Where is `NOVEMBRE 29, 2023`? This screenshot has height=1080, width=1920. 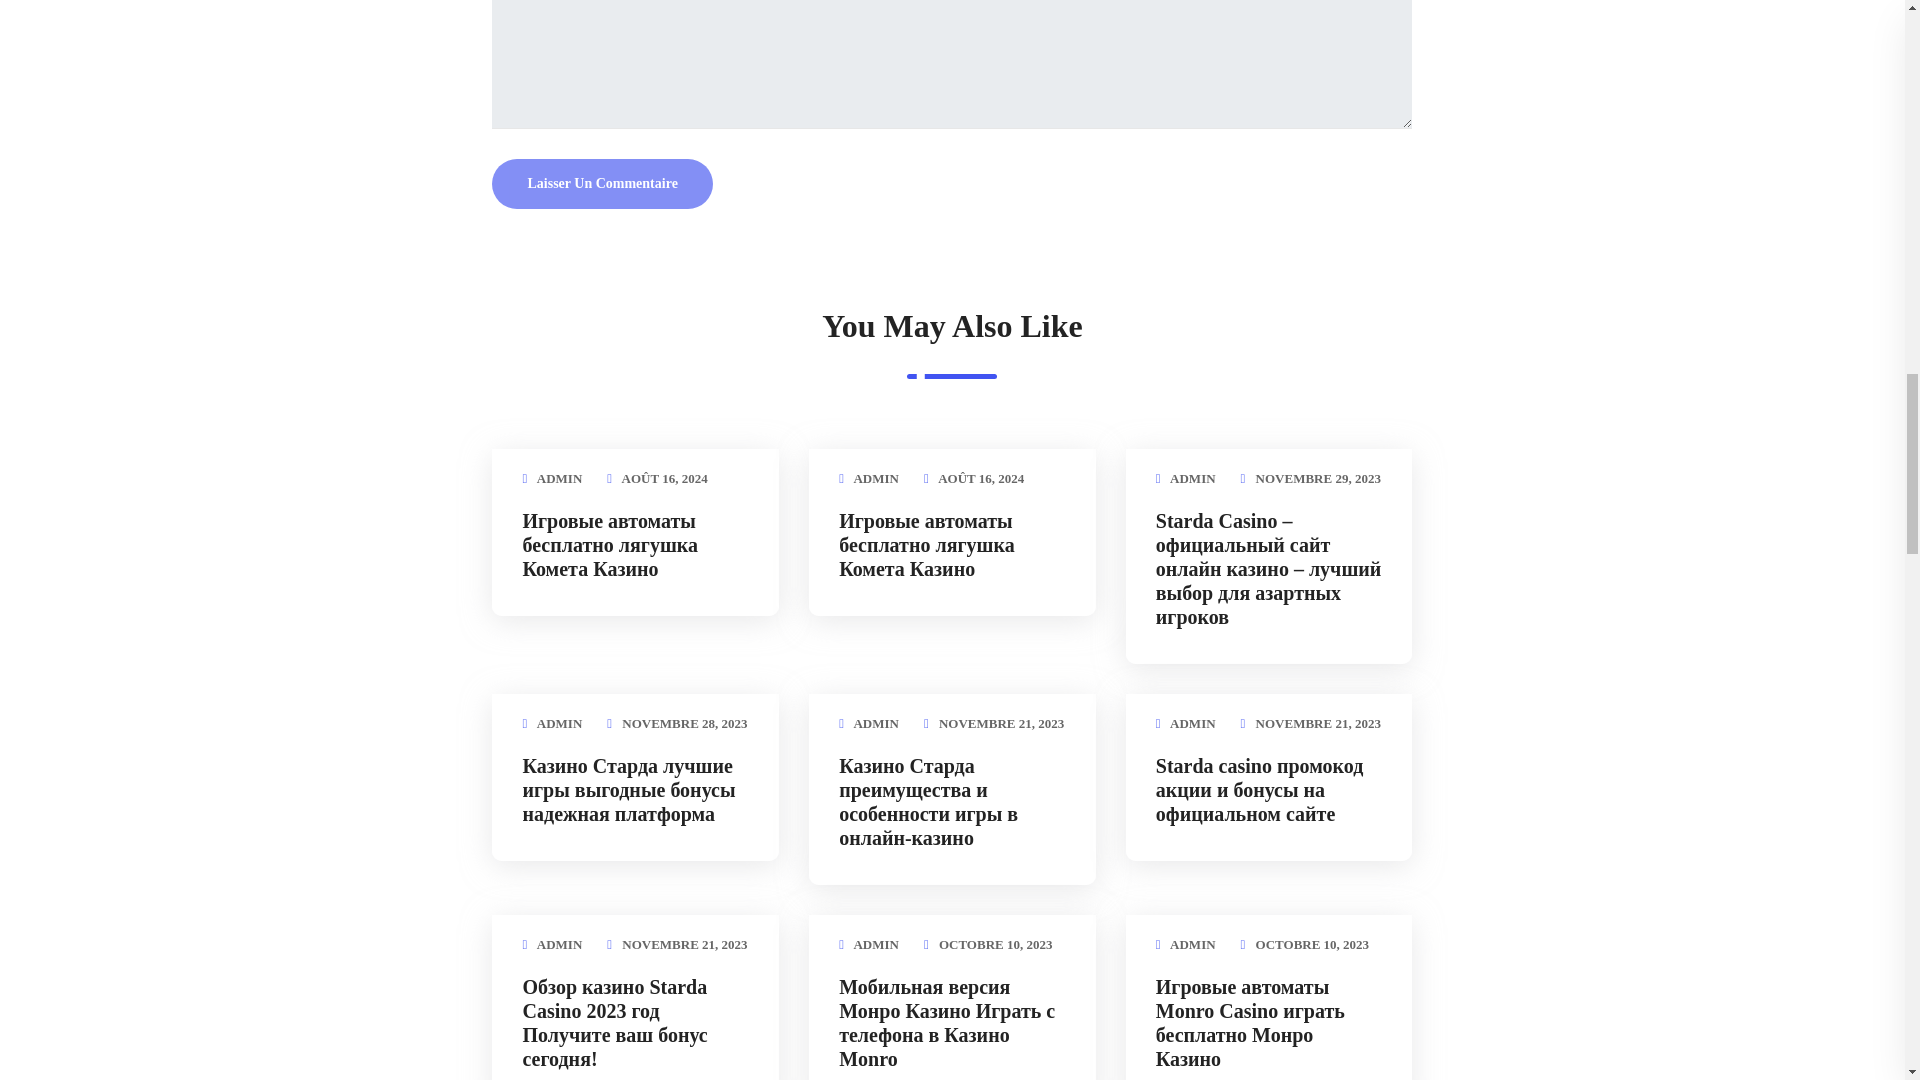 NOVEMBRE 29, 2023 is located at coordinates (1318, 478).